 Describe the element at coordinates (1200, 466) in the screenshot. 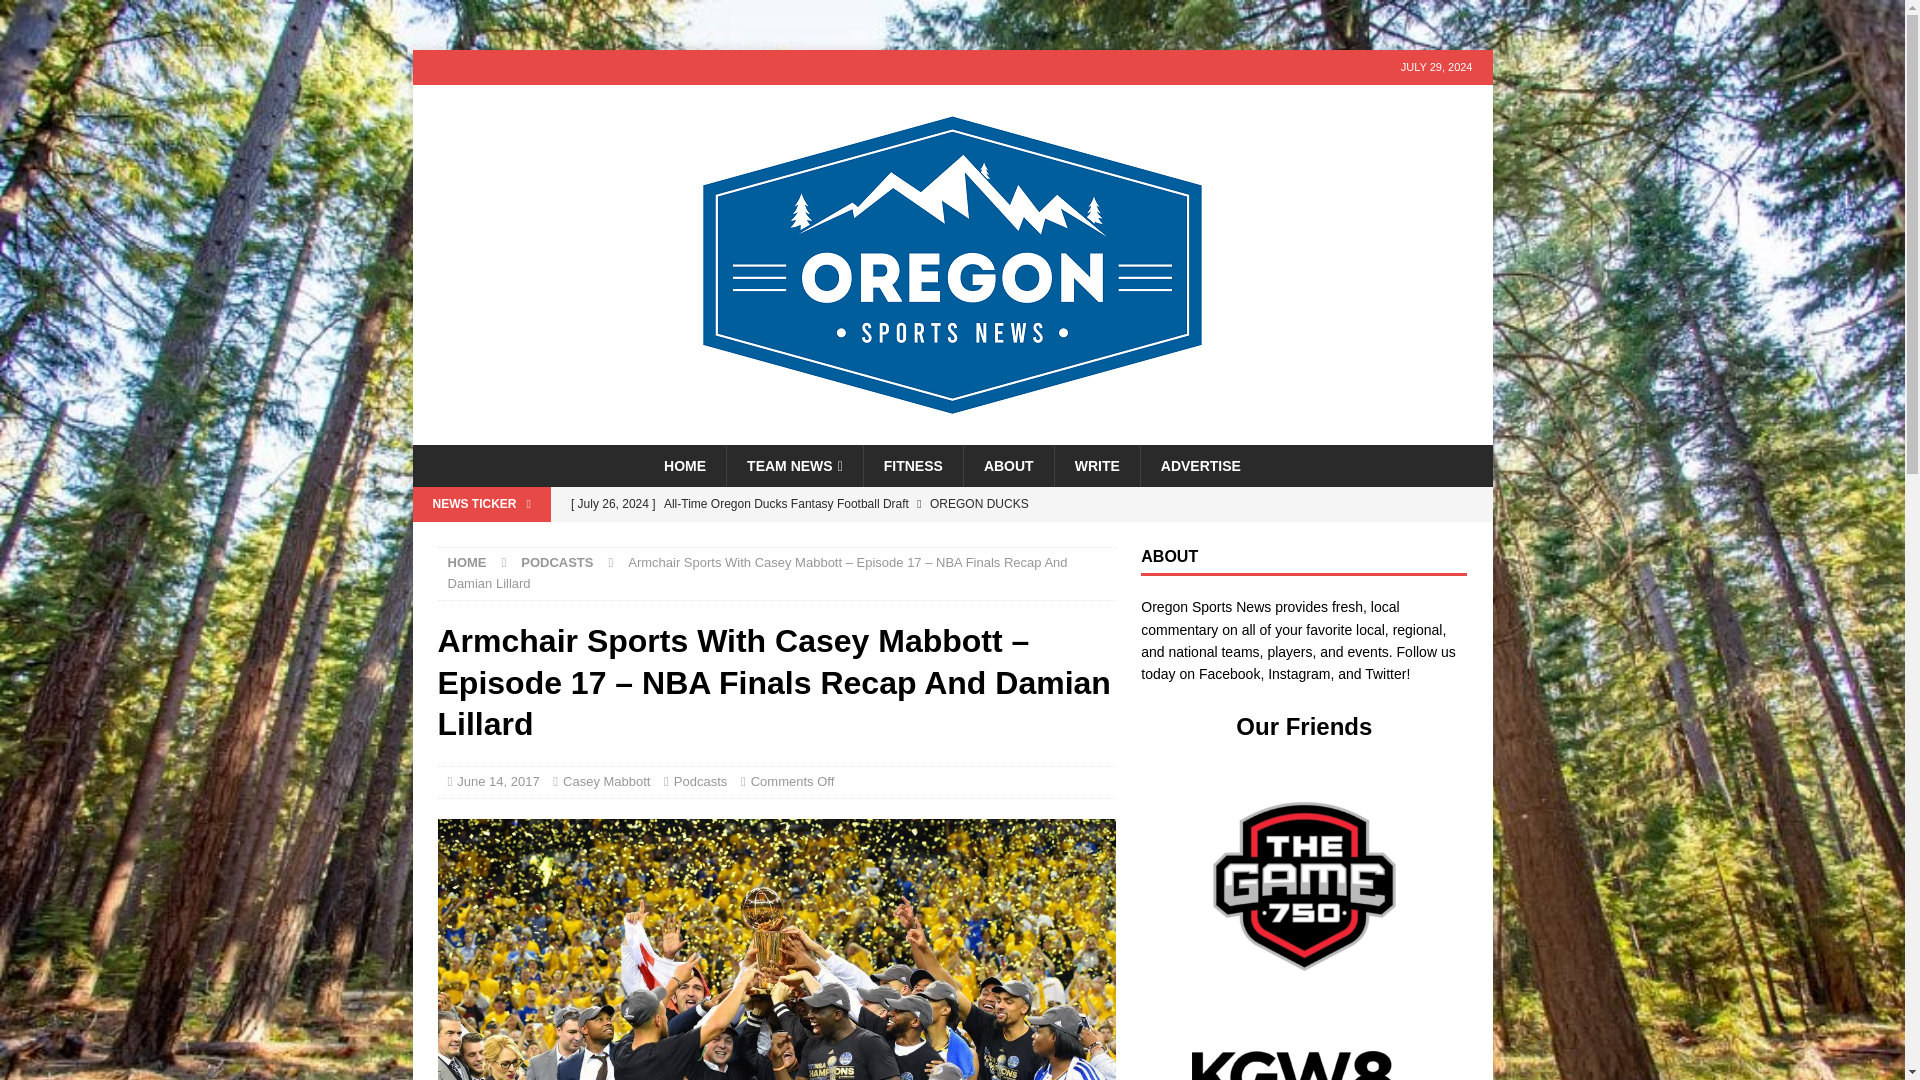

I see `ADVERTISE` at that location.